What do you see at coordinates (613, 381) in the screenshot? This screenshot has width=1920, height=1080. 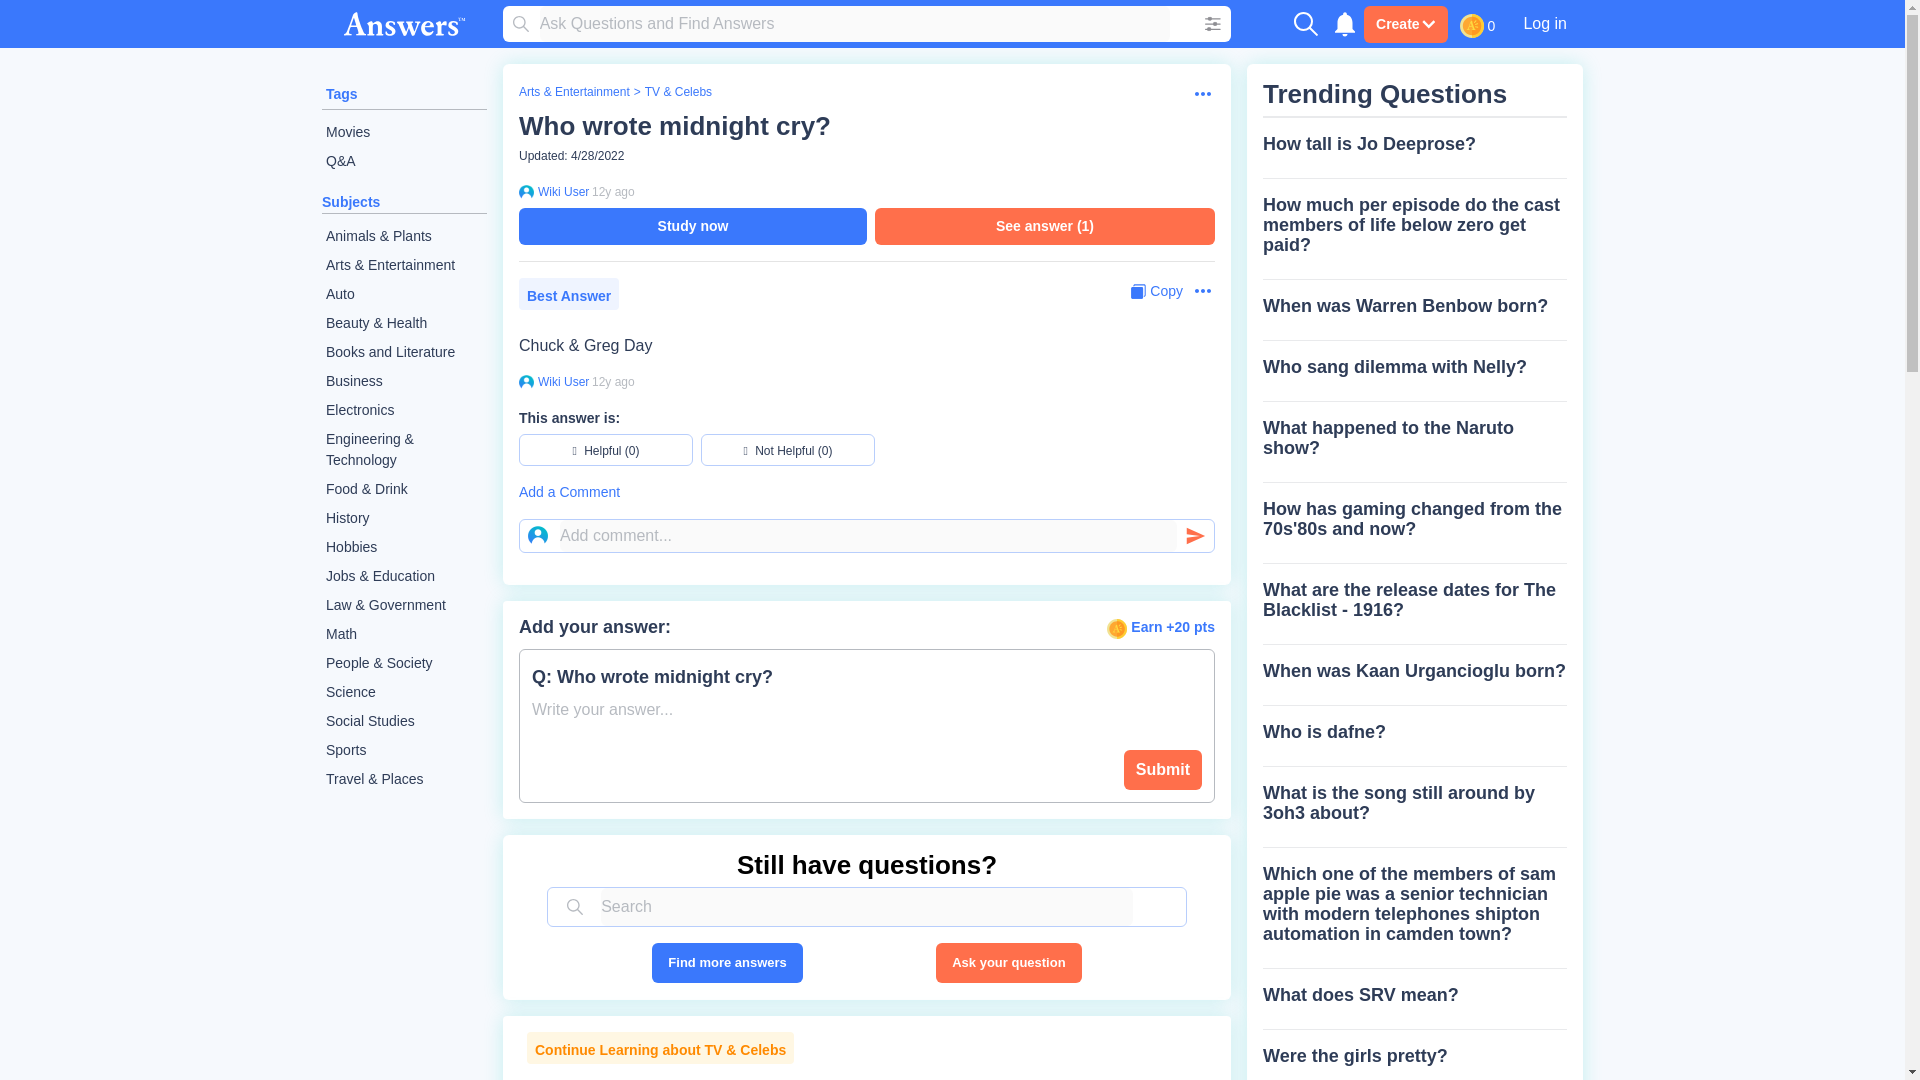 I see `2011-10-03 02:10:00` at bounding box center [613, 381].